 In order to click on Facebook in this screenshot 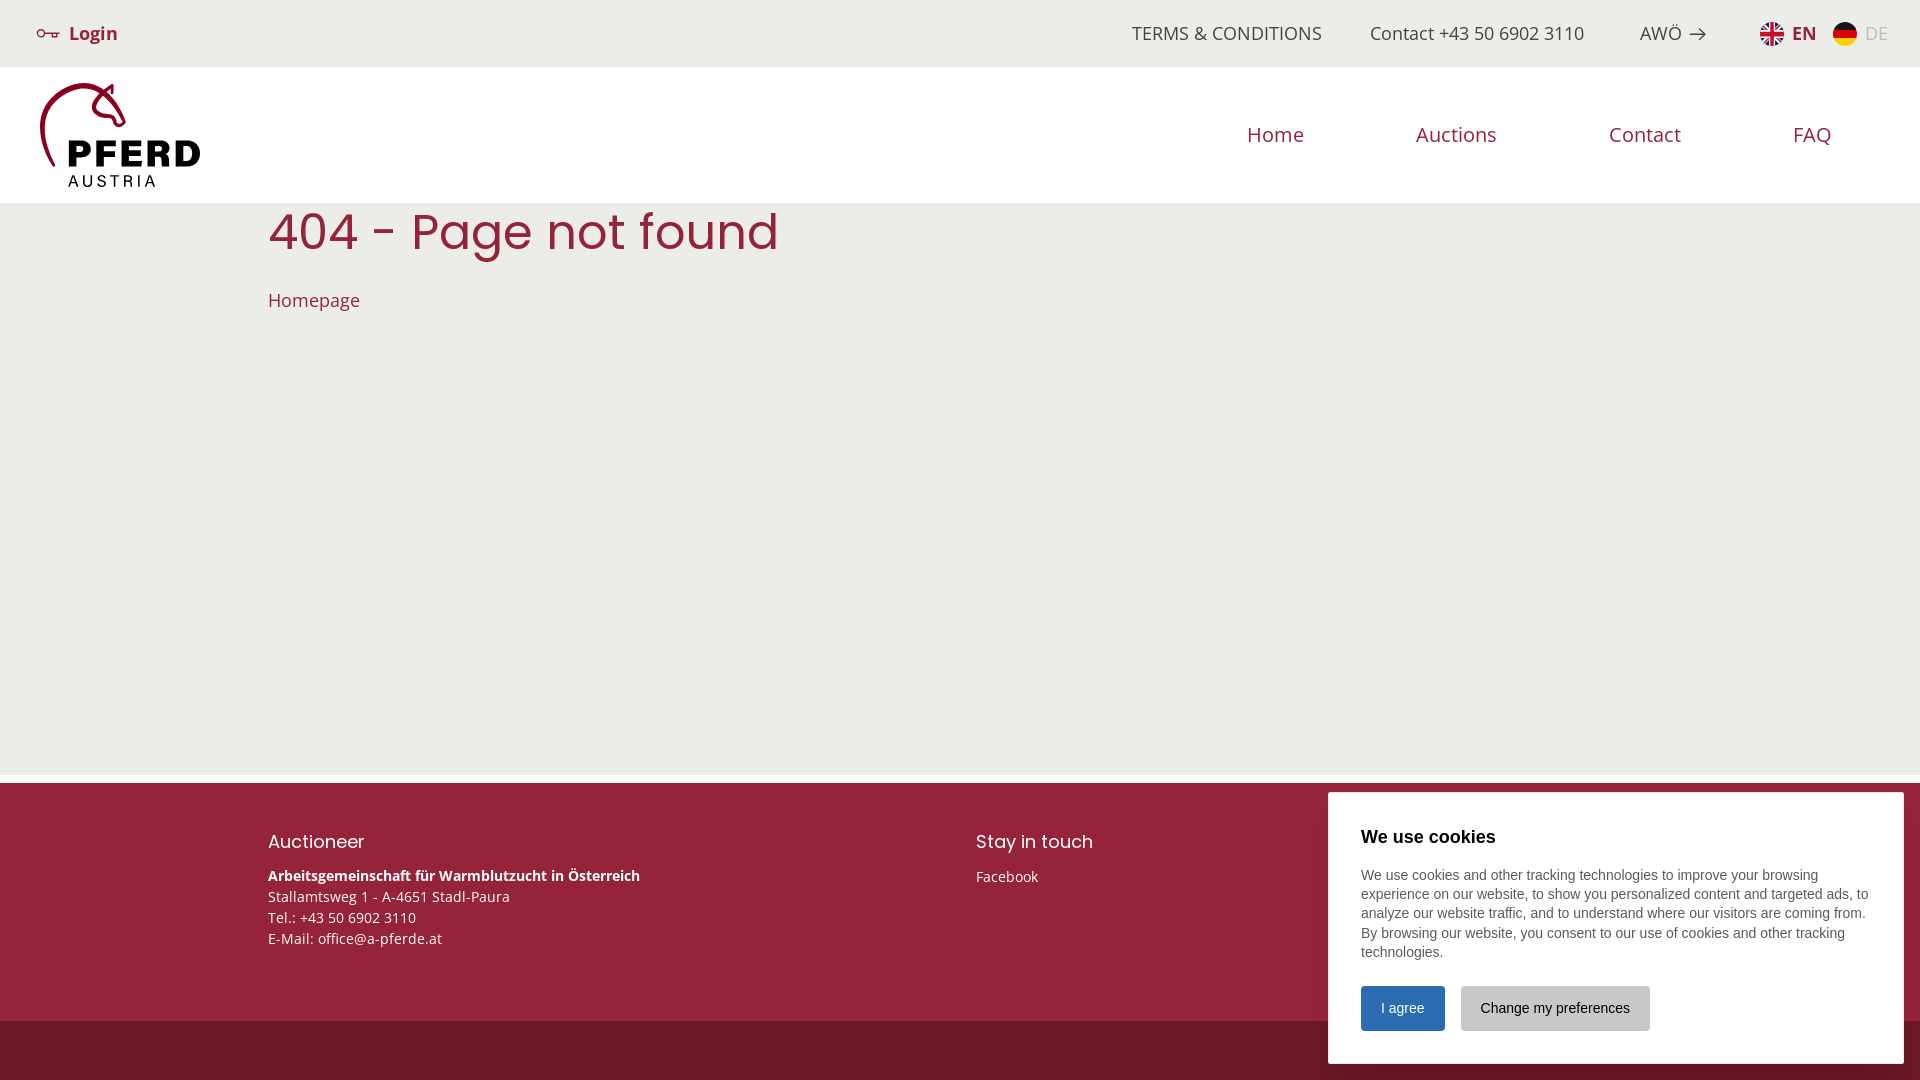, I will do `click(1007, 876)`.